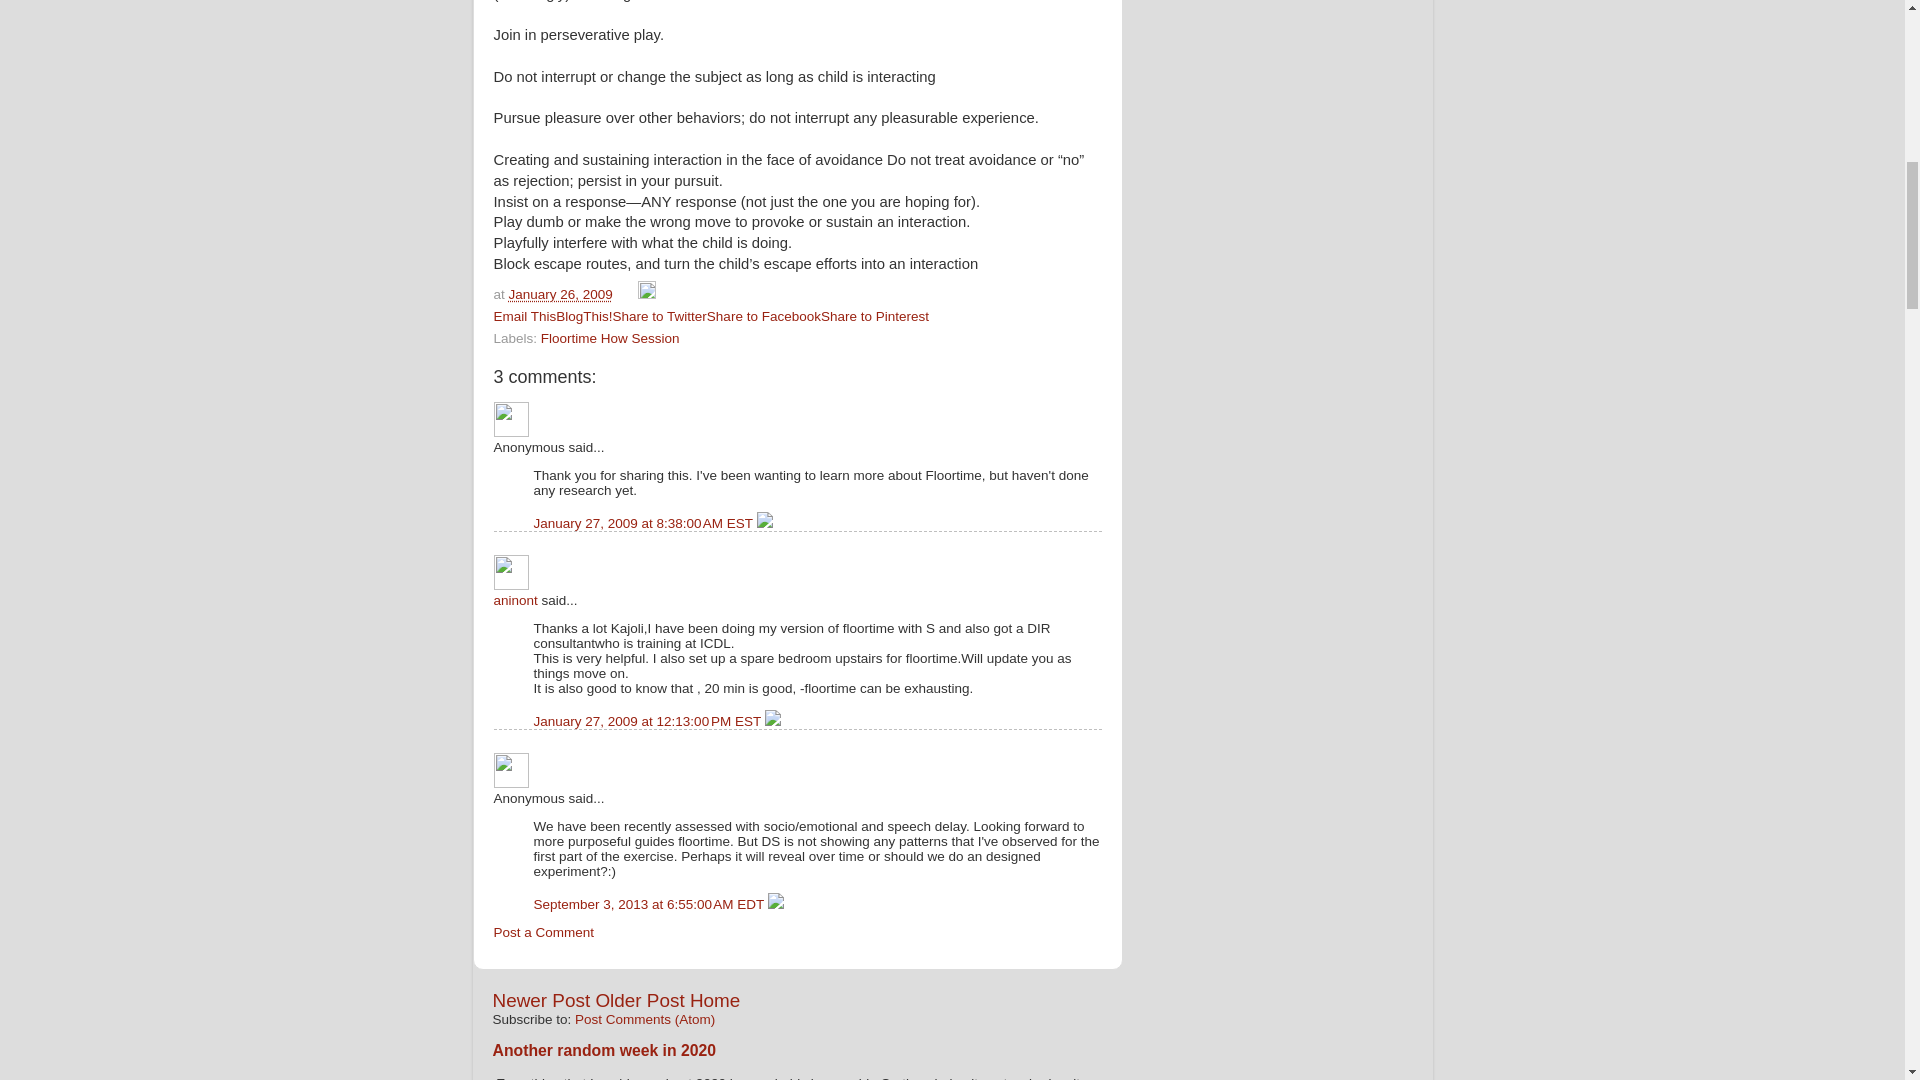 Image resolution: width=1920 pixels, height=1080 pixels. What do you see at coordinates (610, 338) in the screenshot?
I see `Floortime How Session` at bounding box center [610, 338].